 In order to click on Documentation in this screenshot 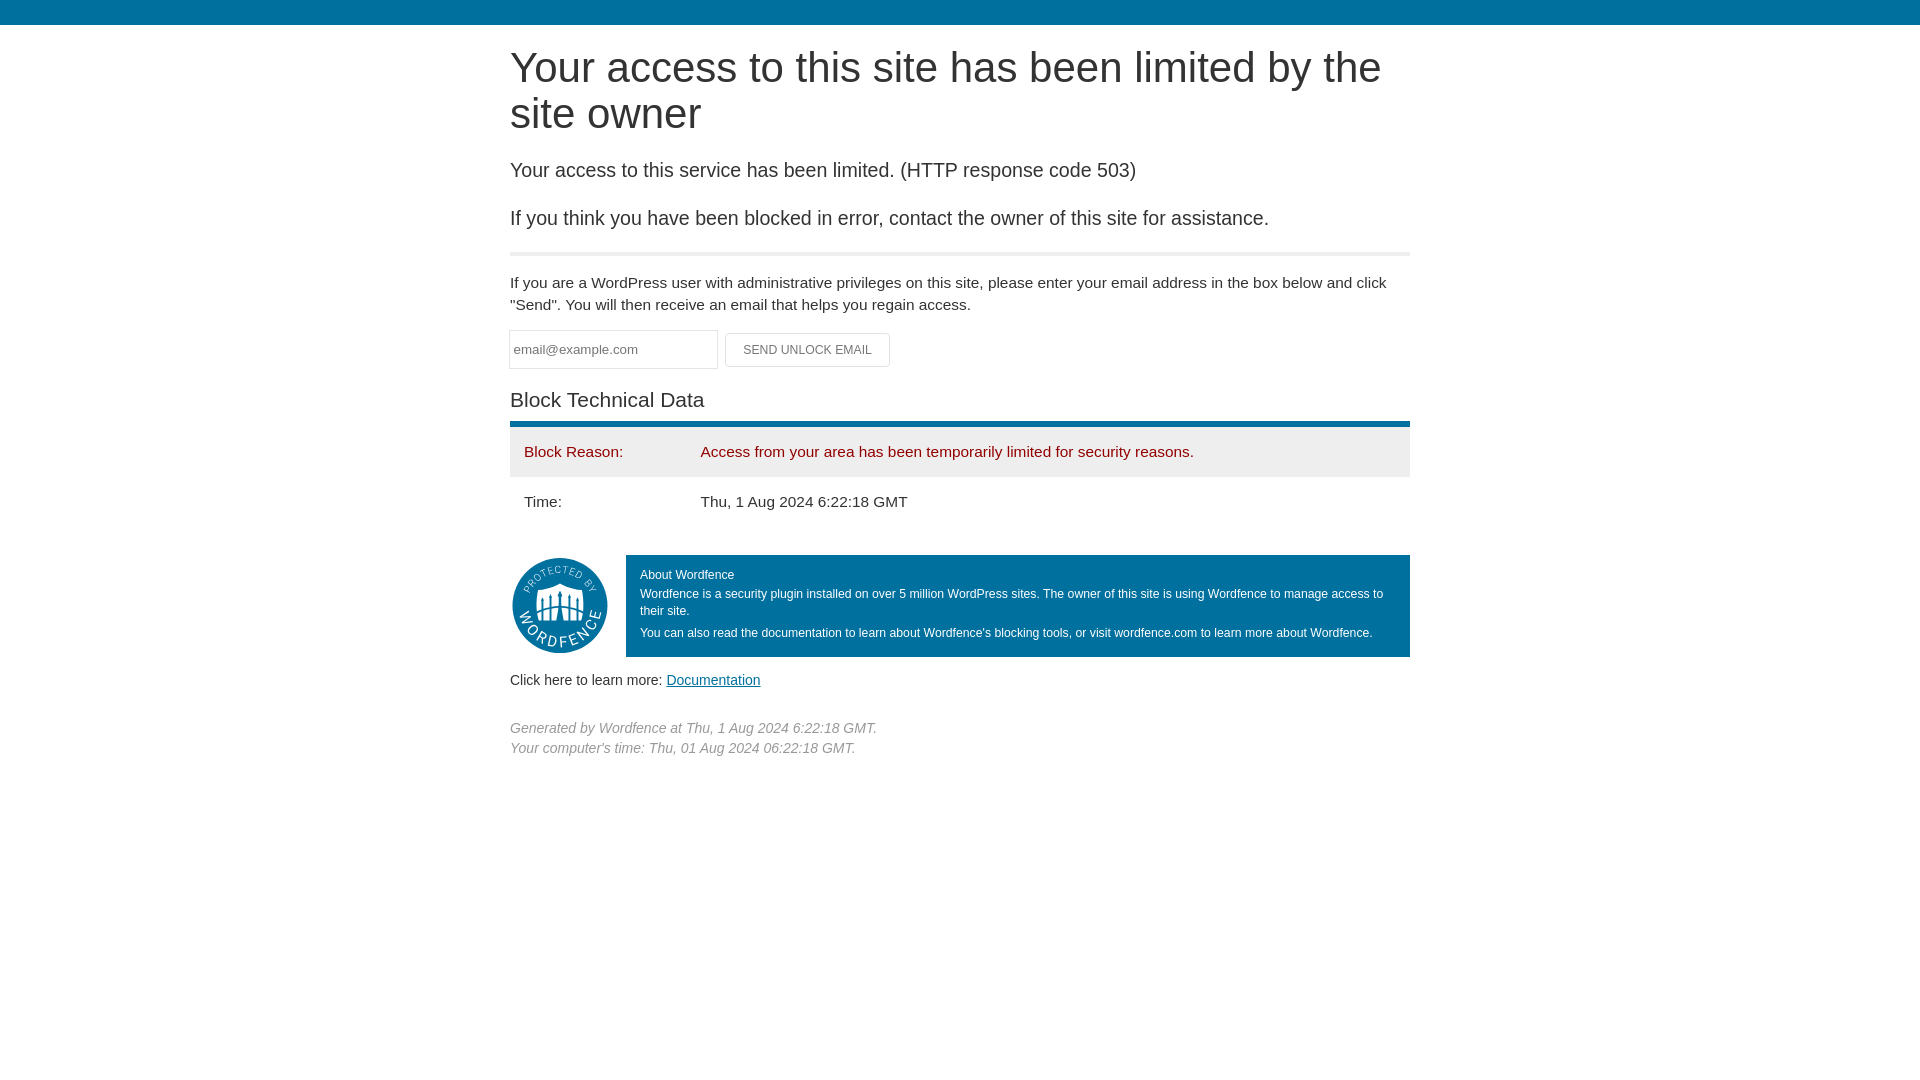, I will do `click(713, 679)`.